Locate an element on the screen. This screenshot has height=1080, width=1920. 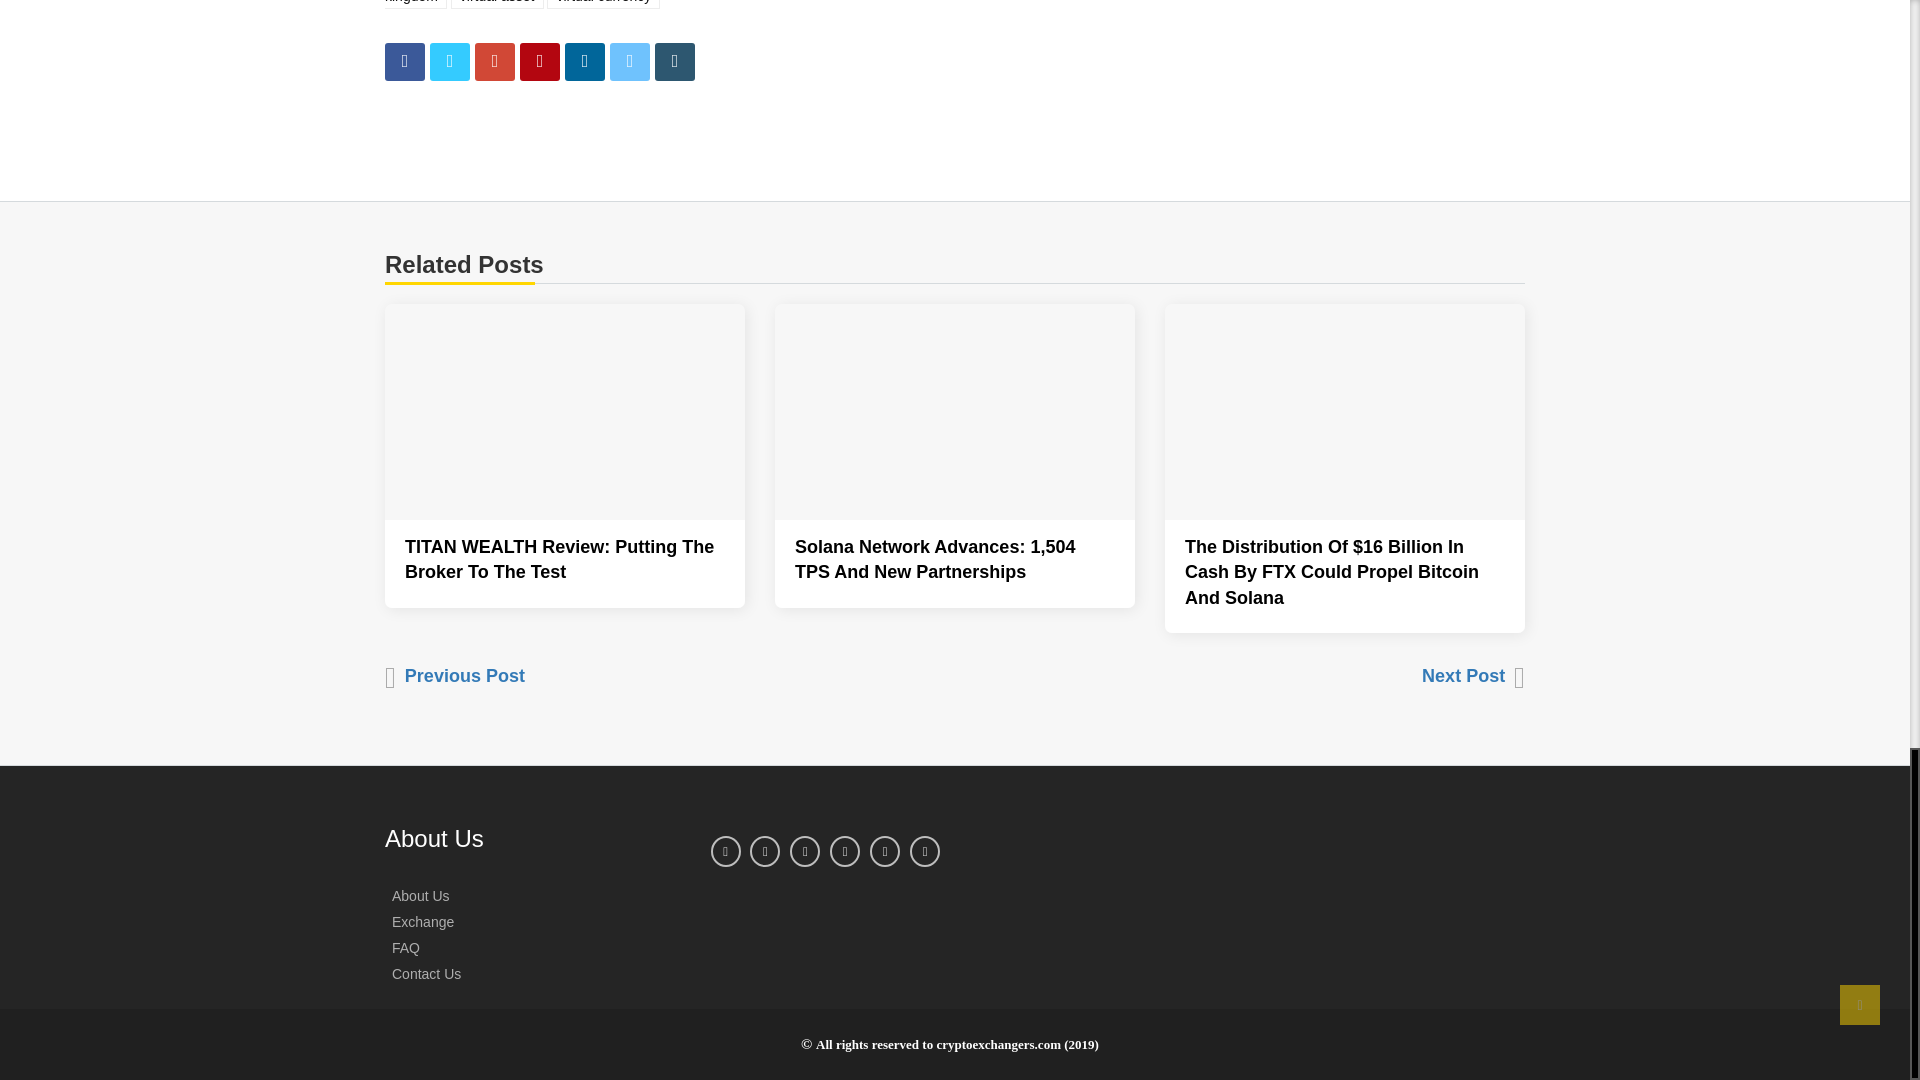
united kingdom is located at coordinates (742, 4).